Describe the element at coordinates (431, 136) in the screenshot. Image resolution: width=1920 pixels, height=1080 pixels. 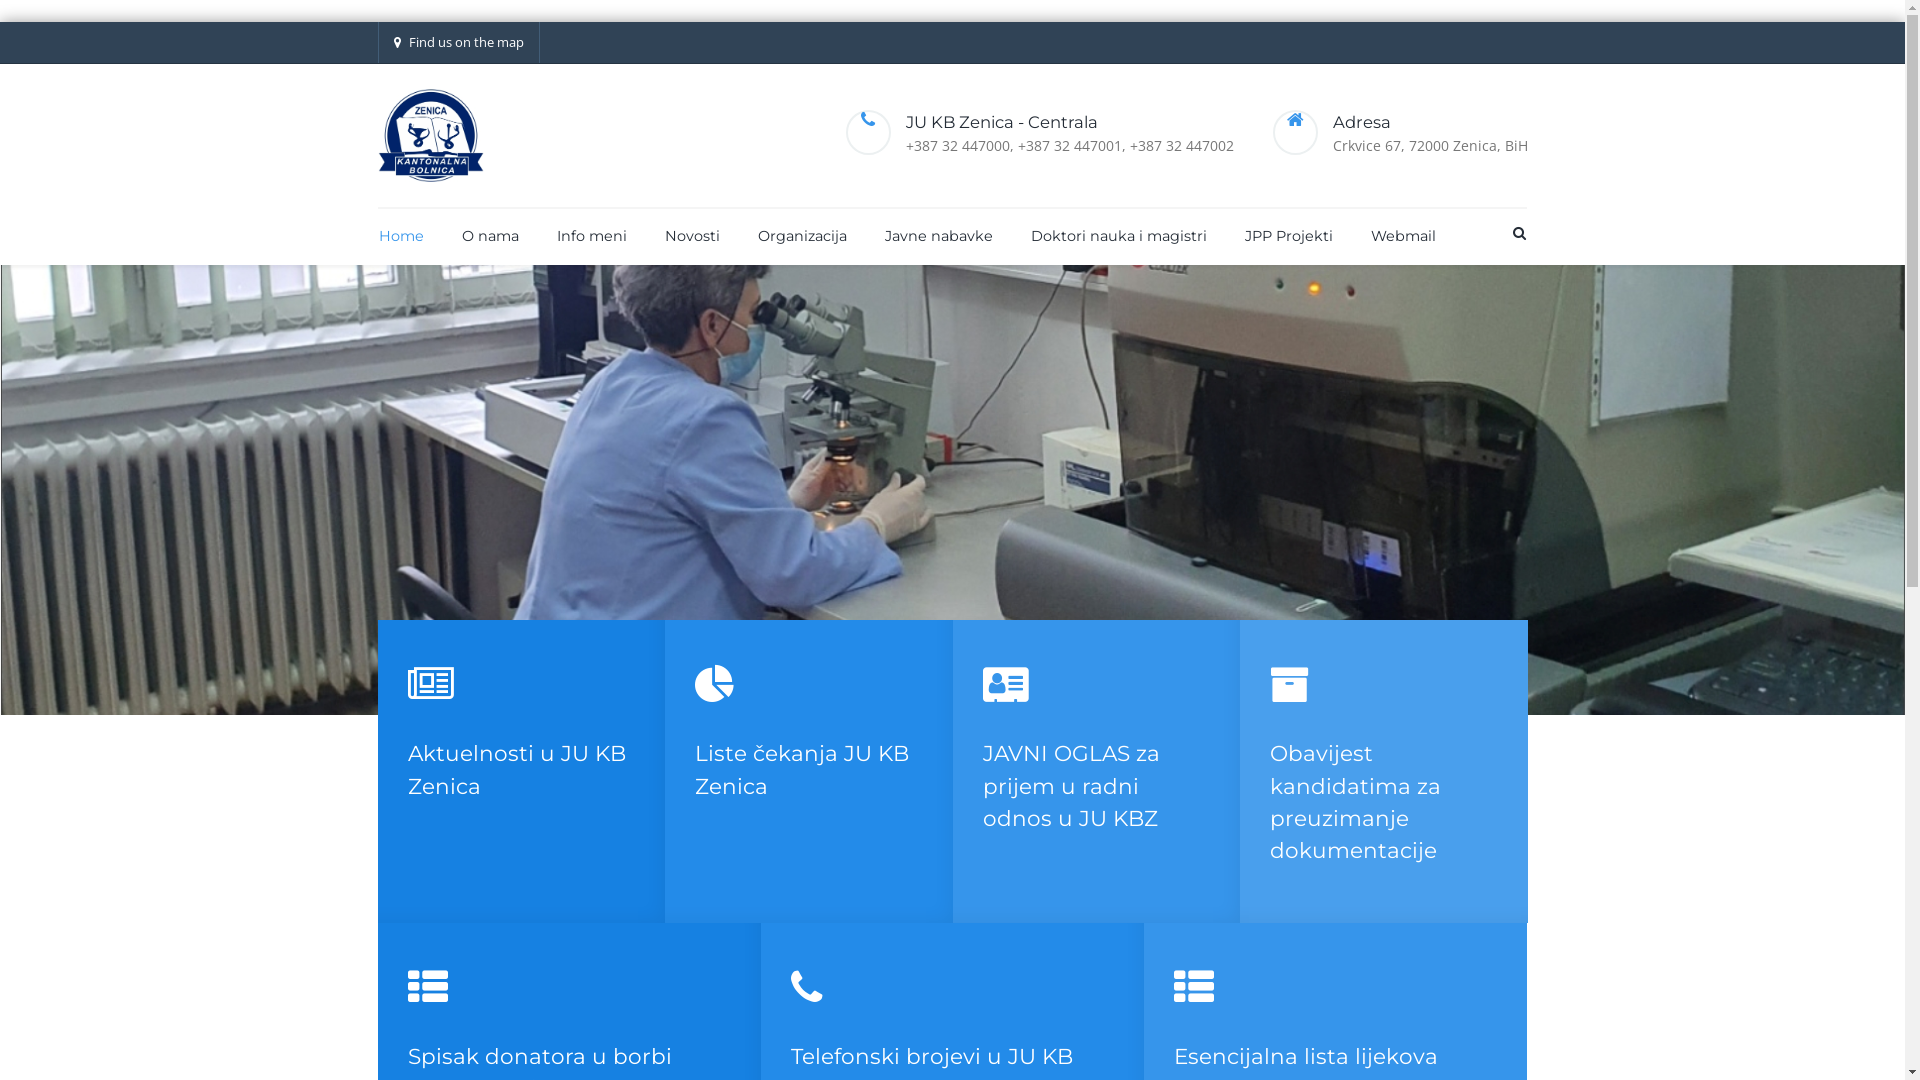
I see `Medical` at that location.